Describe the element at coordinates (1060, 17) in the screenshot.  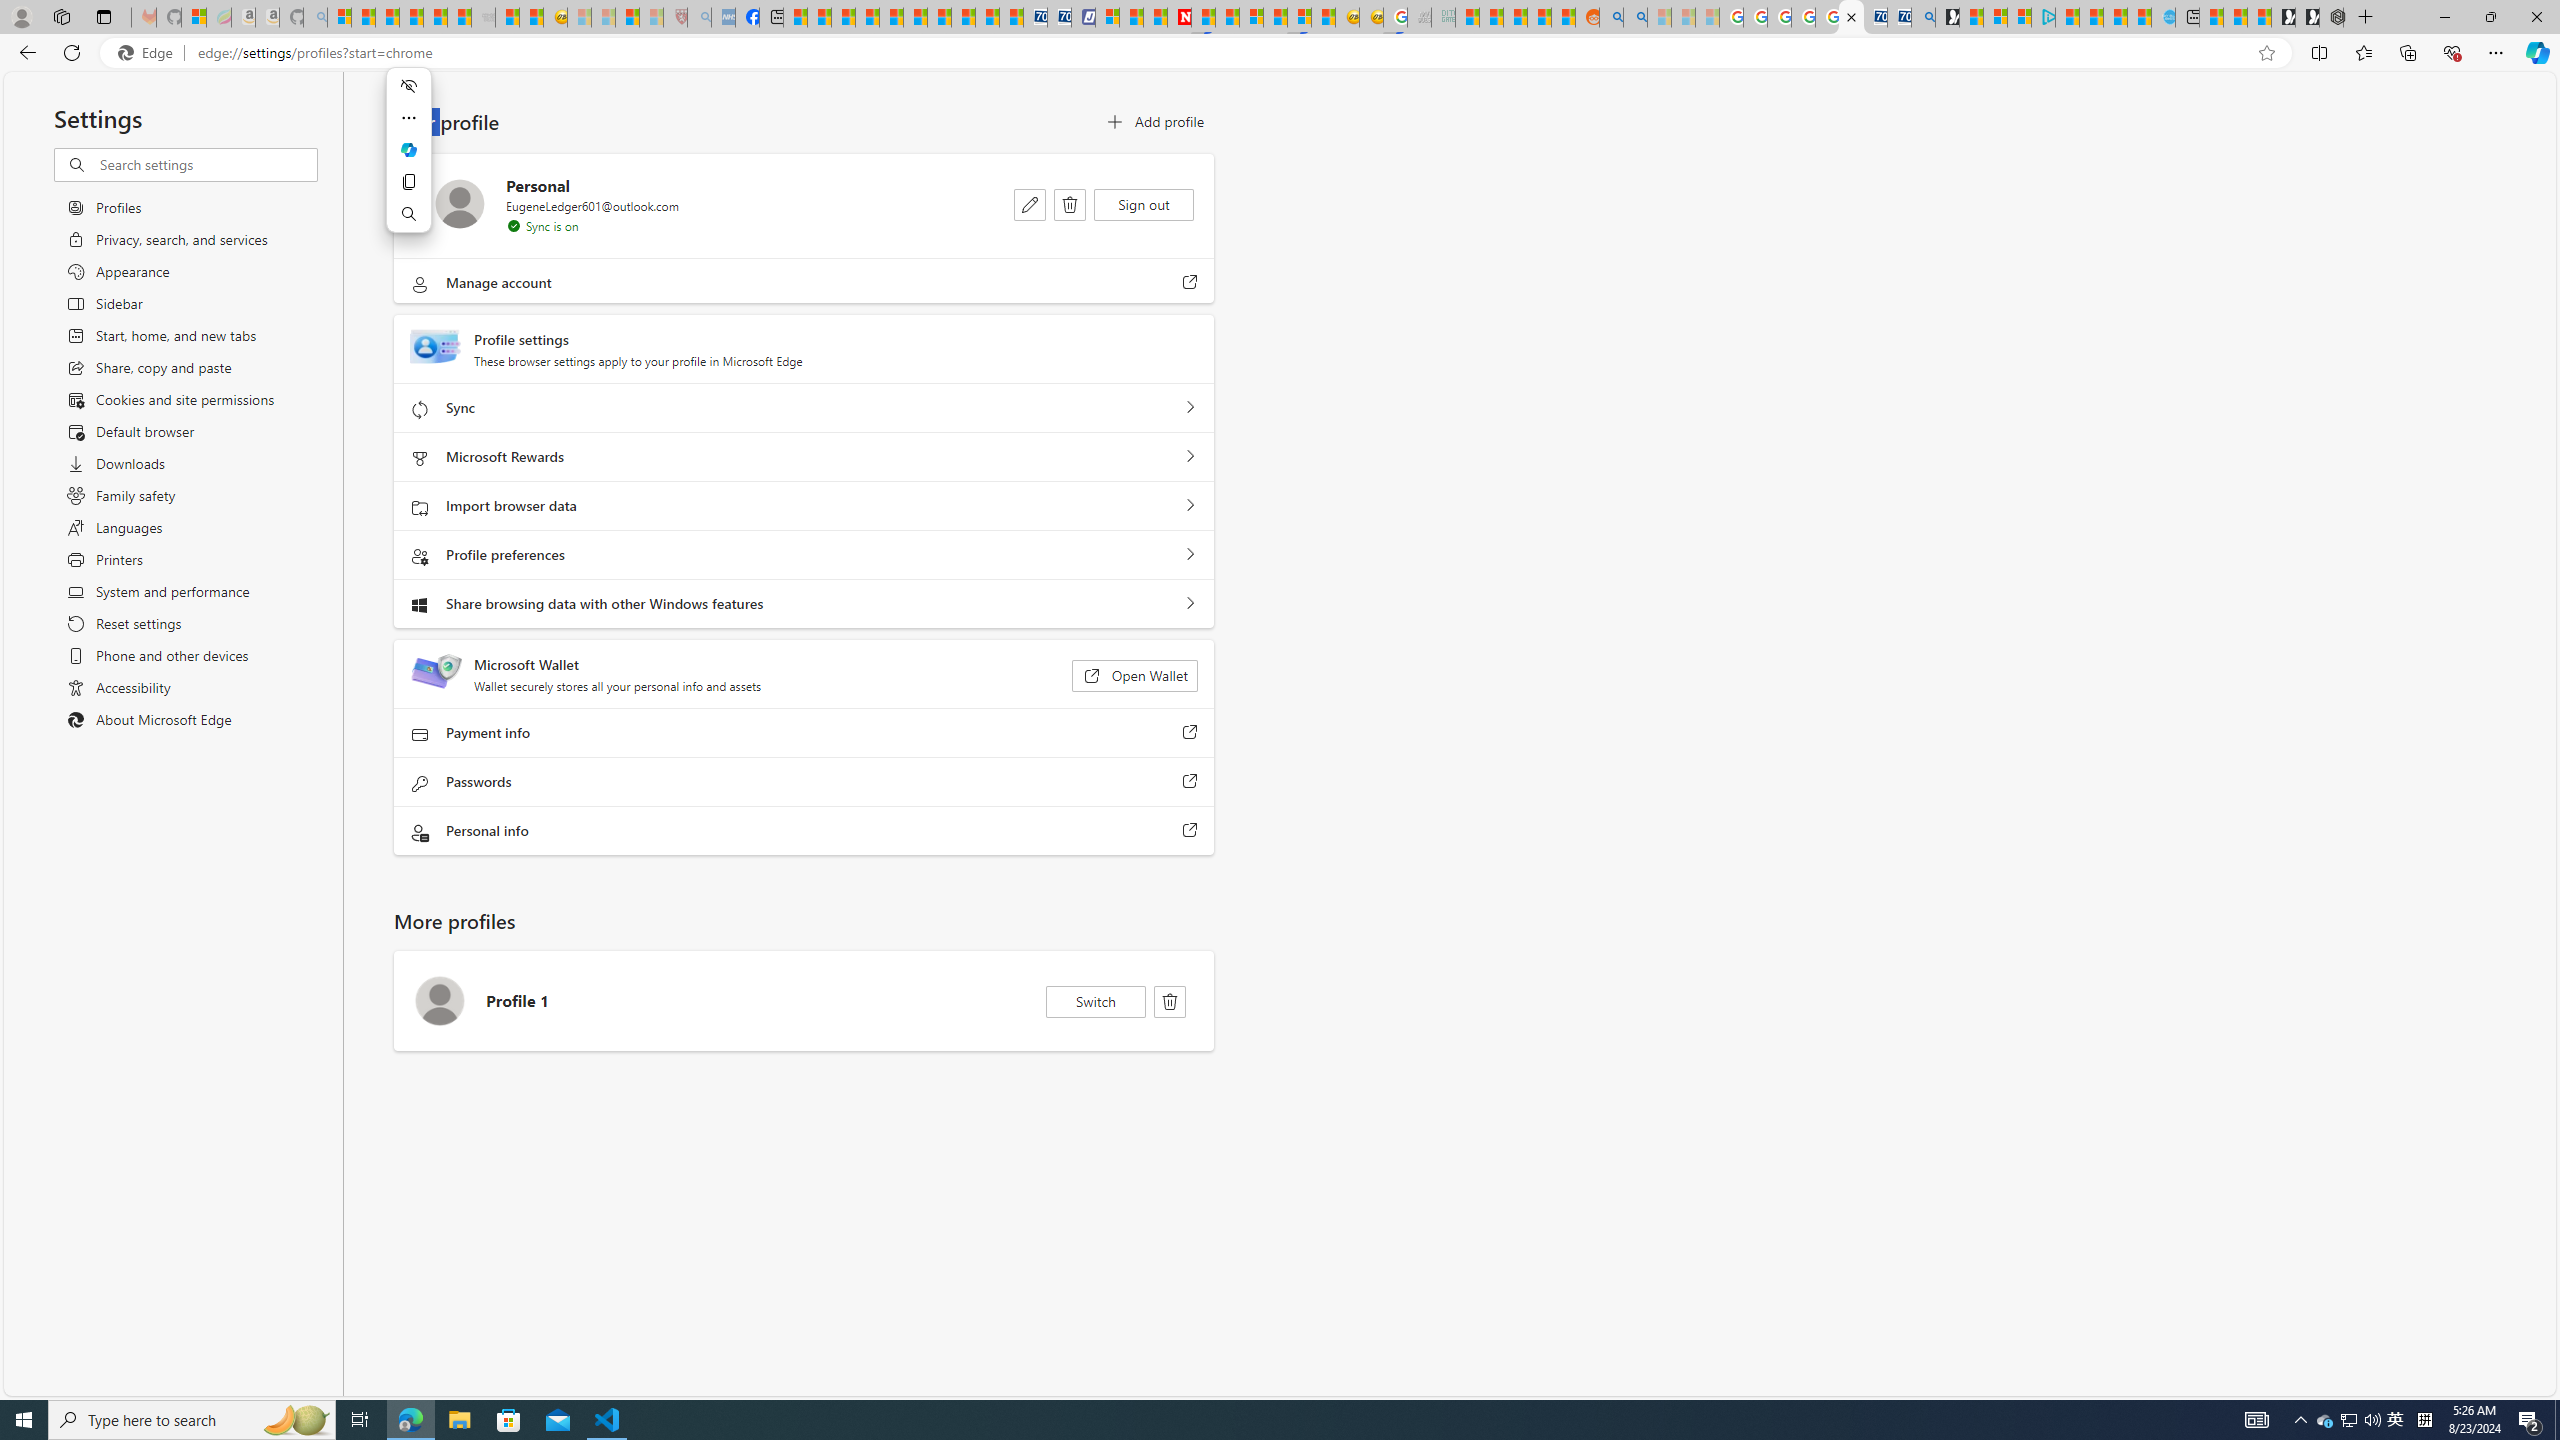
I see `Cheap Hotels - Save70.com` at that location.